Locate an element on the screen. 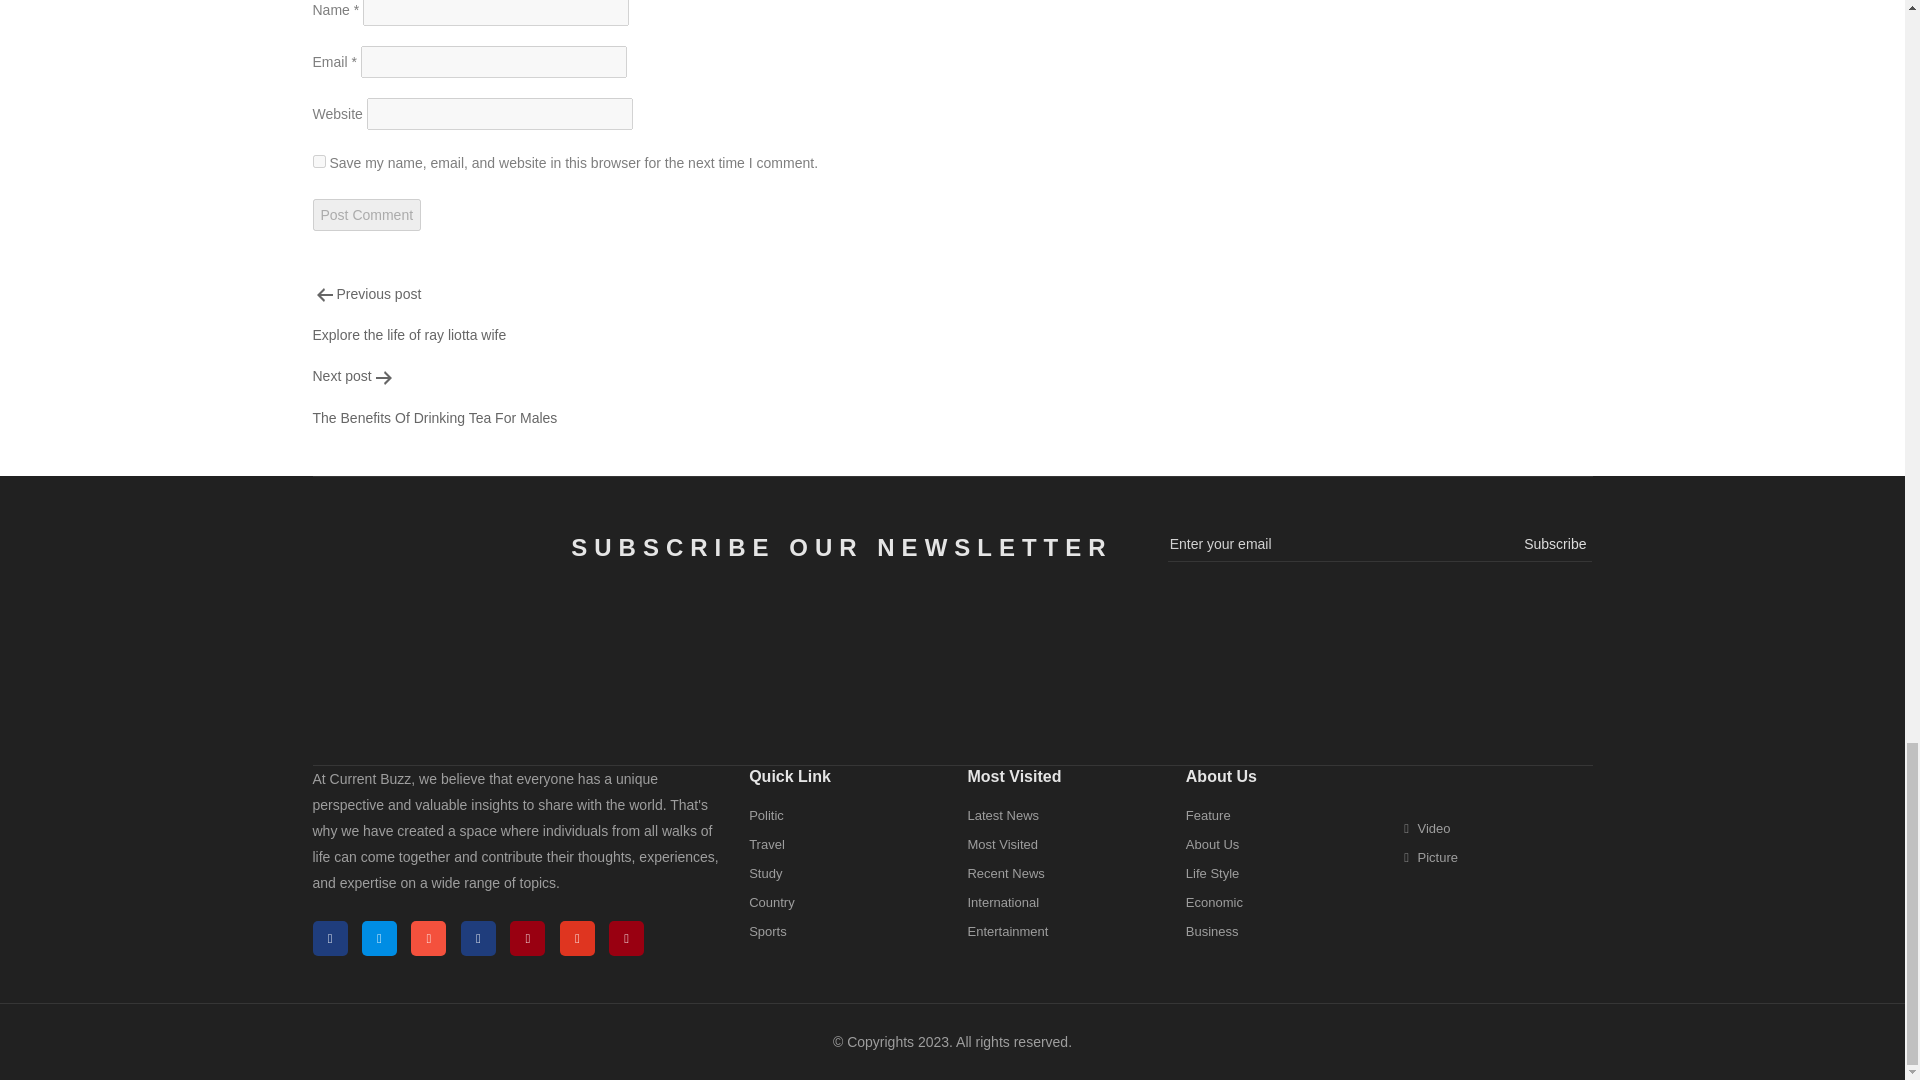 The image size is (1920, 1080). Post Comment is located at coordinates (733, 314).